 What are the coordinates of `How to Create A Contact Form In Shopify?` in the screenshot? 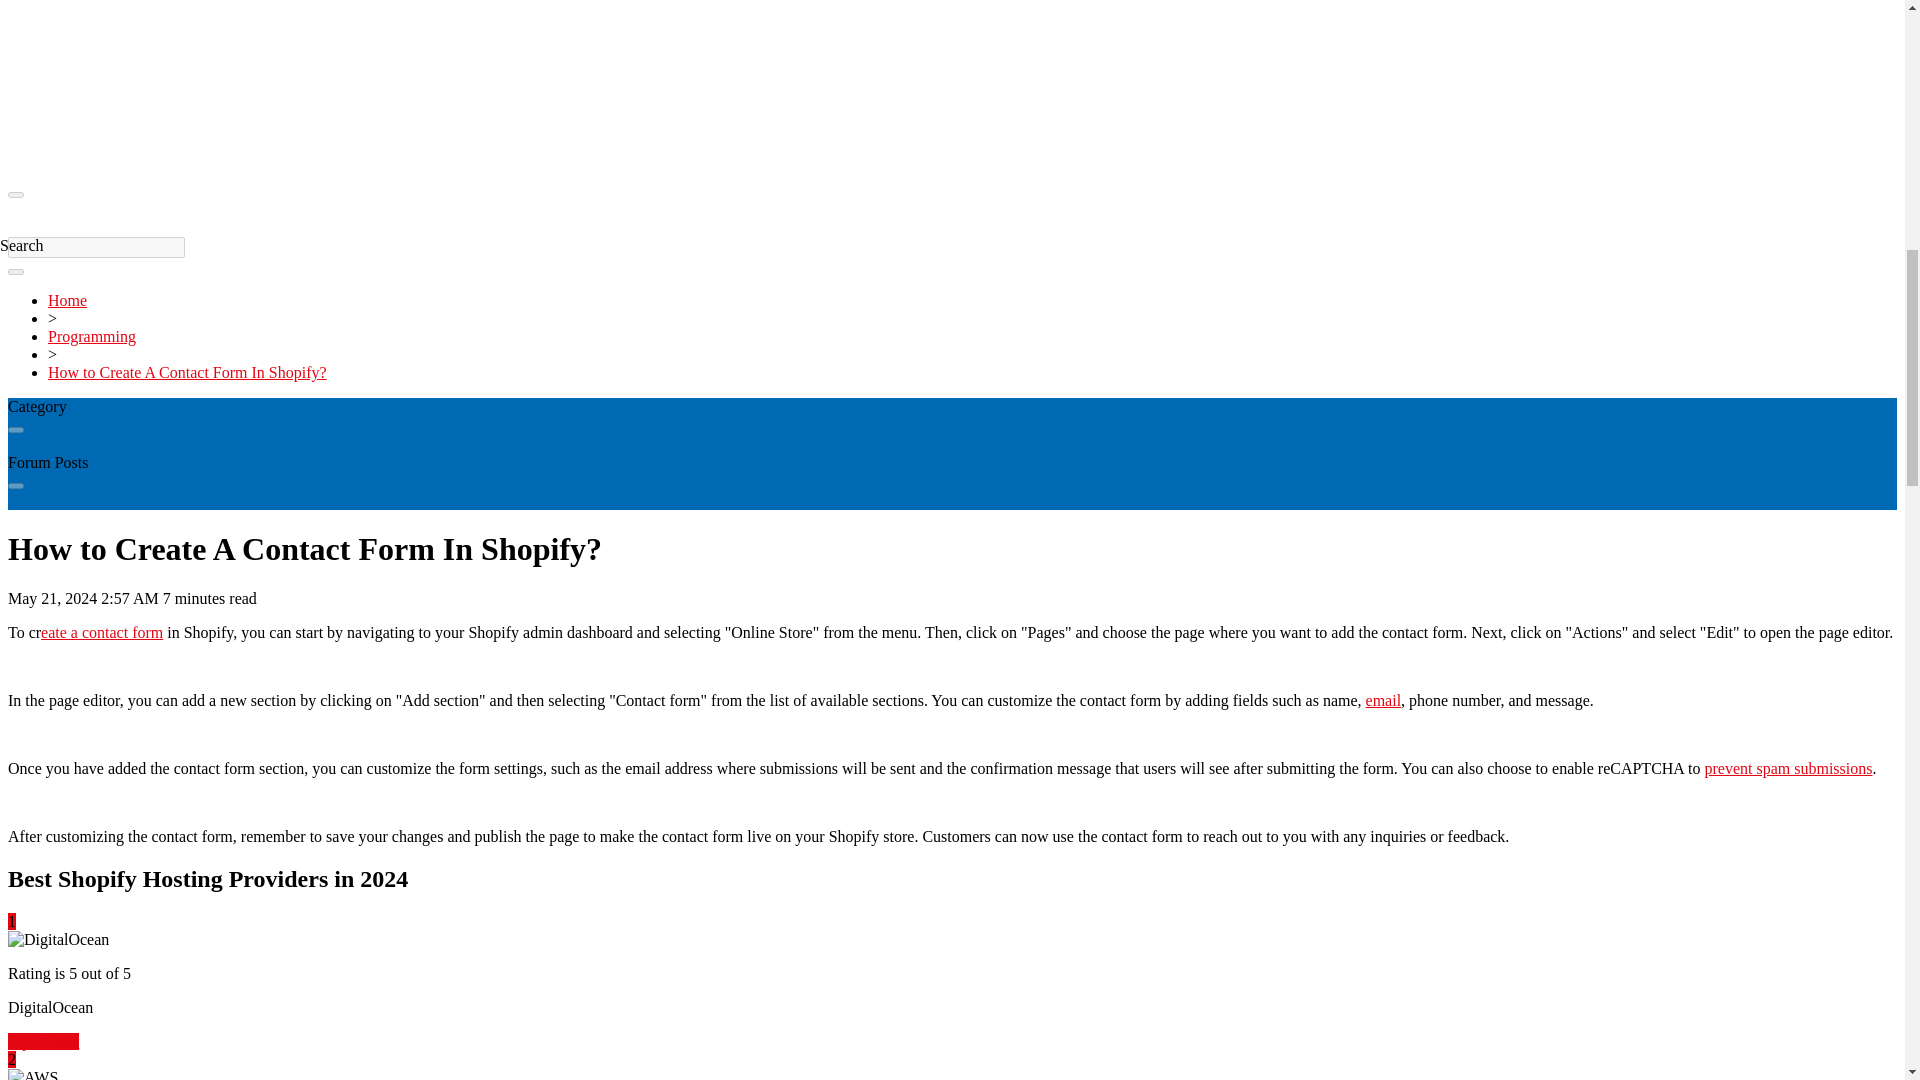 It's located at (187, 372).